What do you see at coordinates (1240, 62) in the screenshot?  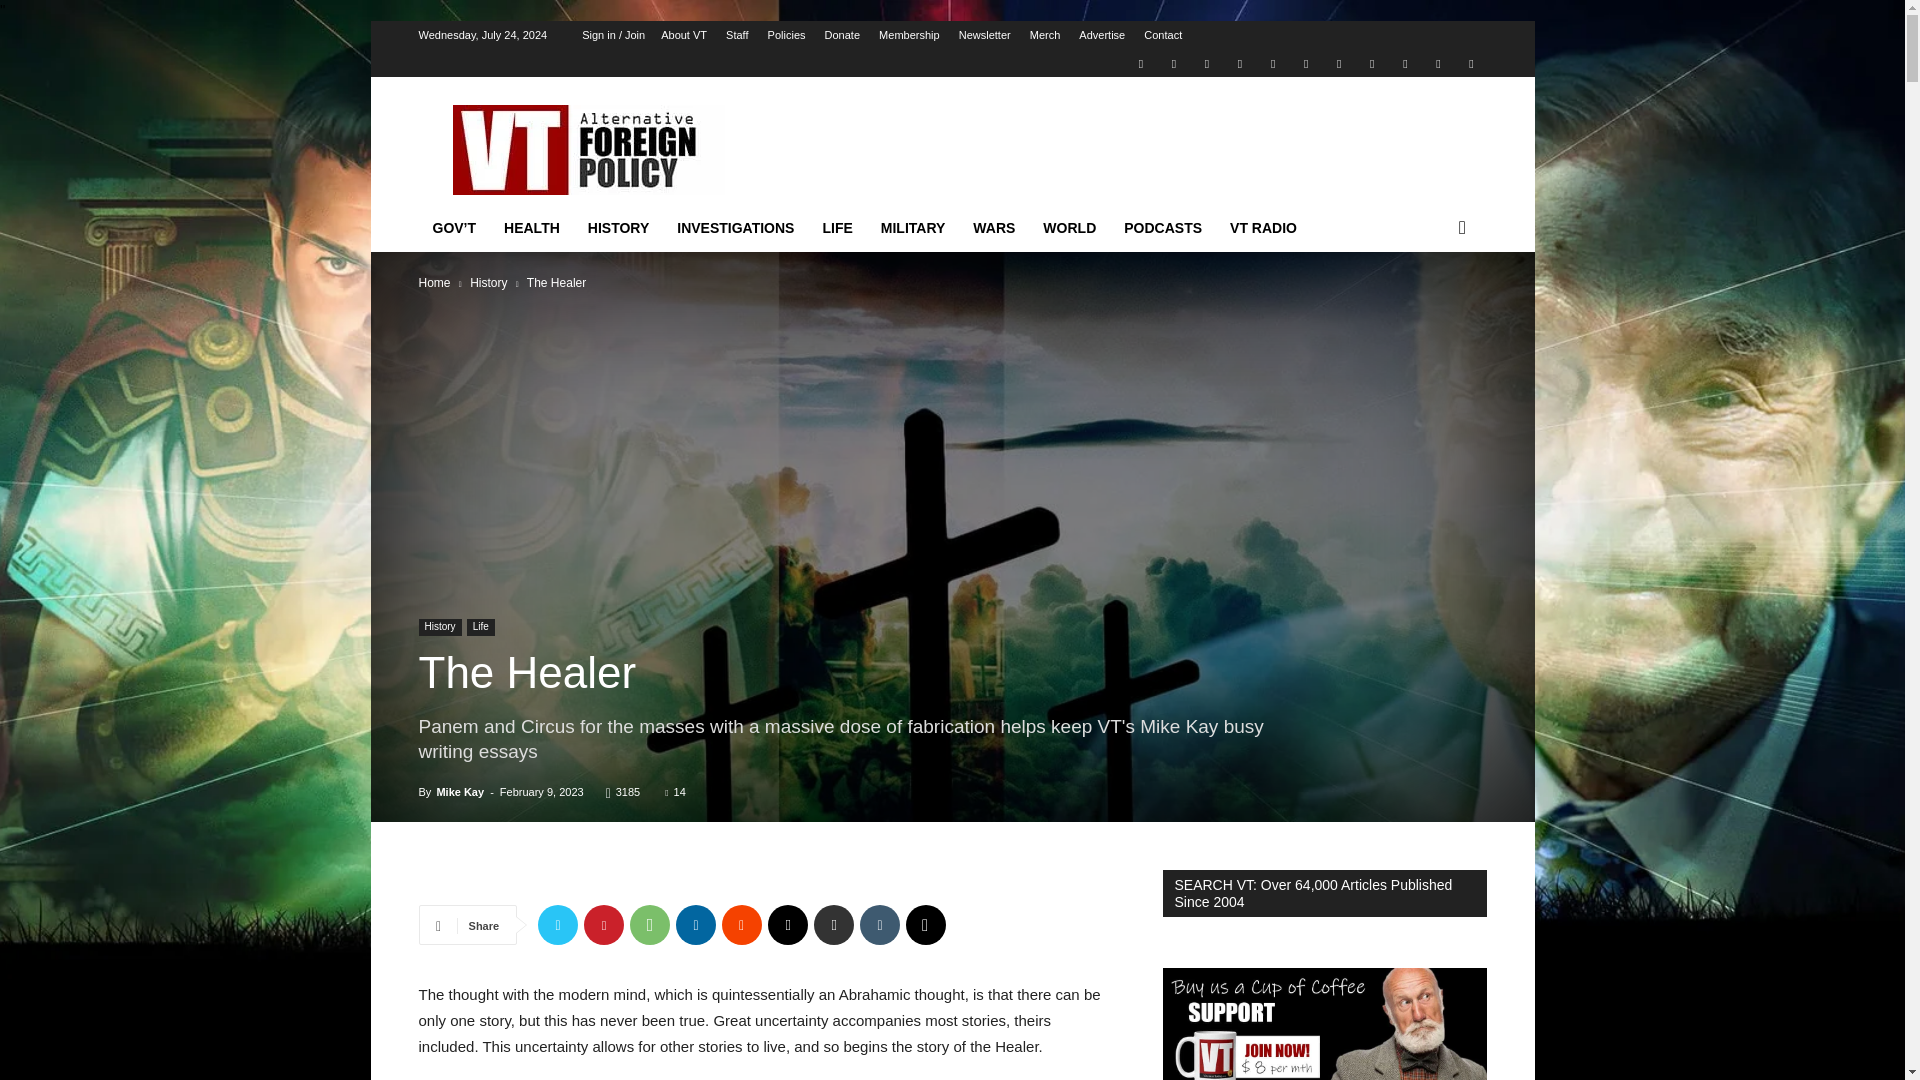 I see `Reddit` at bounding box center [1240, 62].